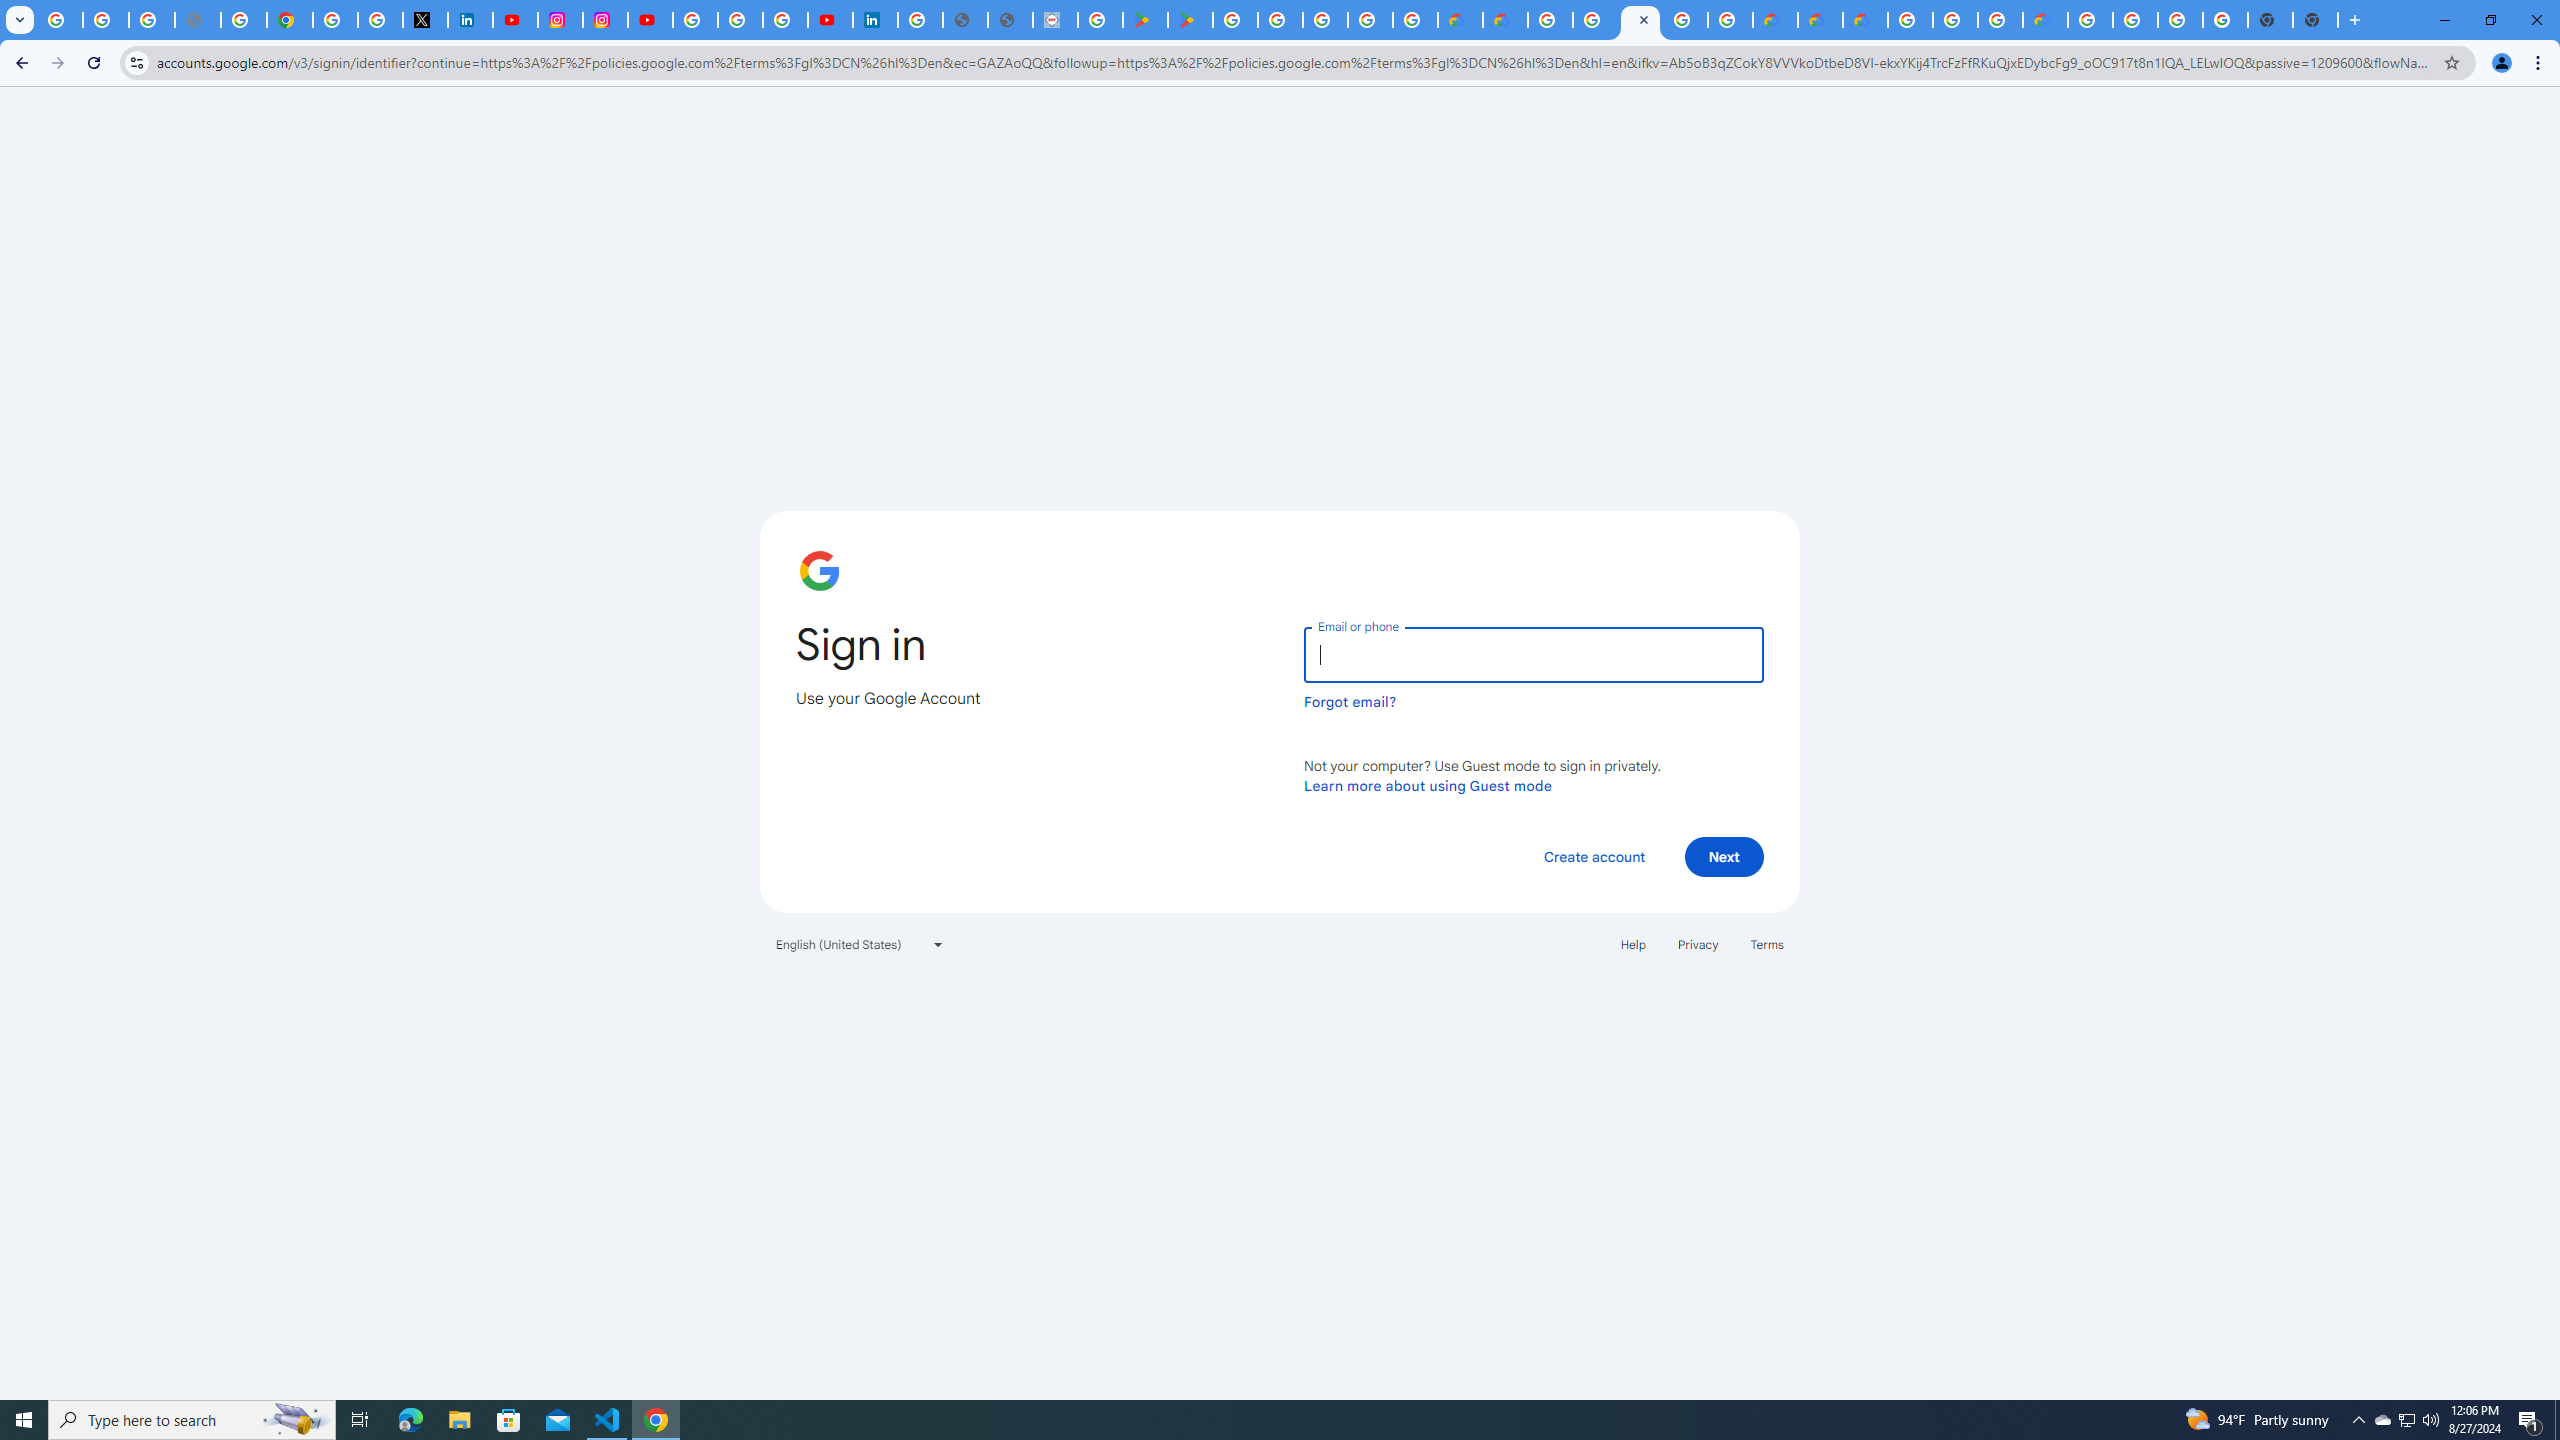 The height and width of the screenshot is (1440, 2560). Describe the element at coordinates (920, 20) in the screenshot. I see `Sign in - Google Accounts` at that location.